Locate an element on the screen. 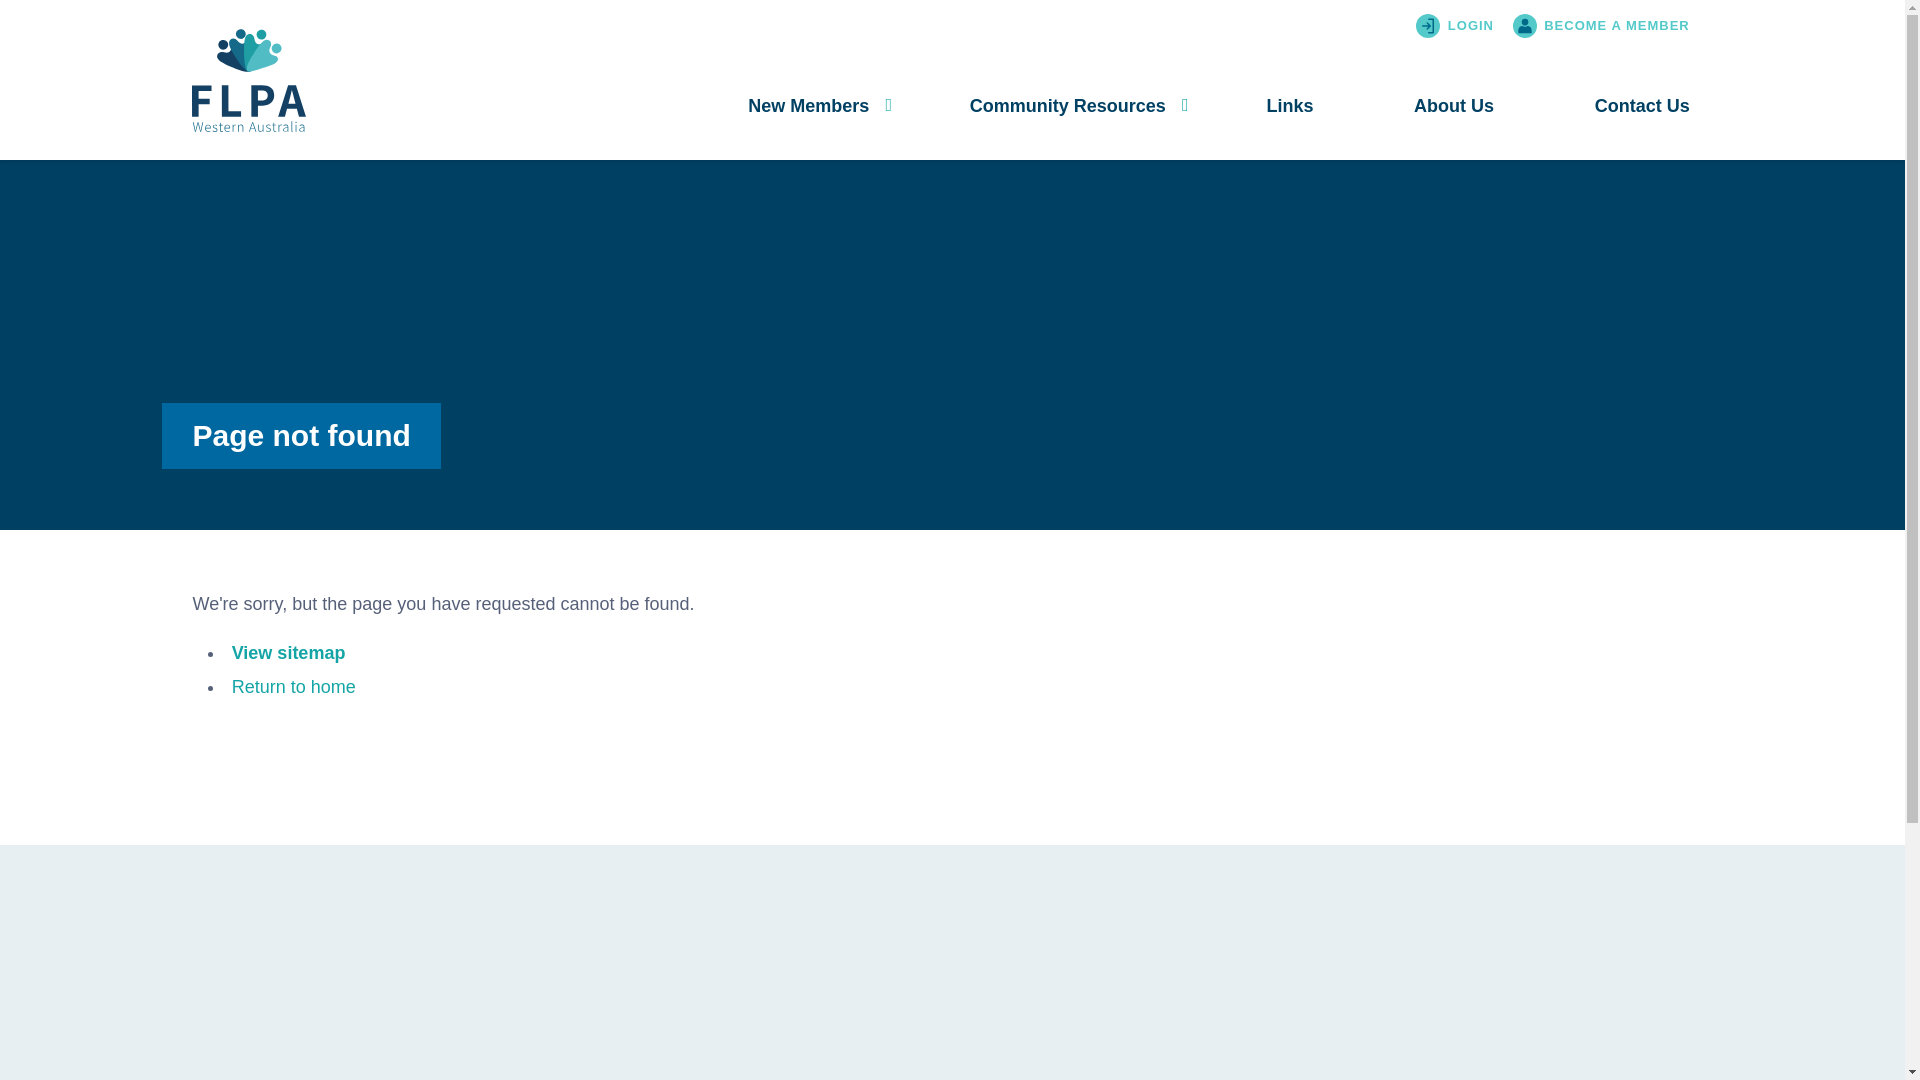 The height and width of the screenshot is (1080, 1920). Return to home is located at coordinates (294, 687).